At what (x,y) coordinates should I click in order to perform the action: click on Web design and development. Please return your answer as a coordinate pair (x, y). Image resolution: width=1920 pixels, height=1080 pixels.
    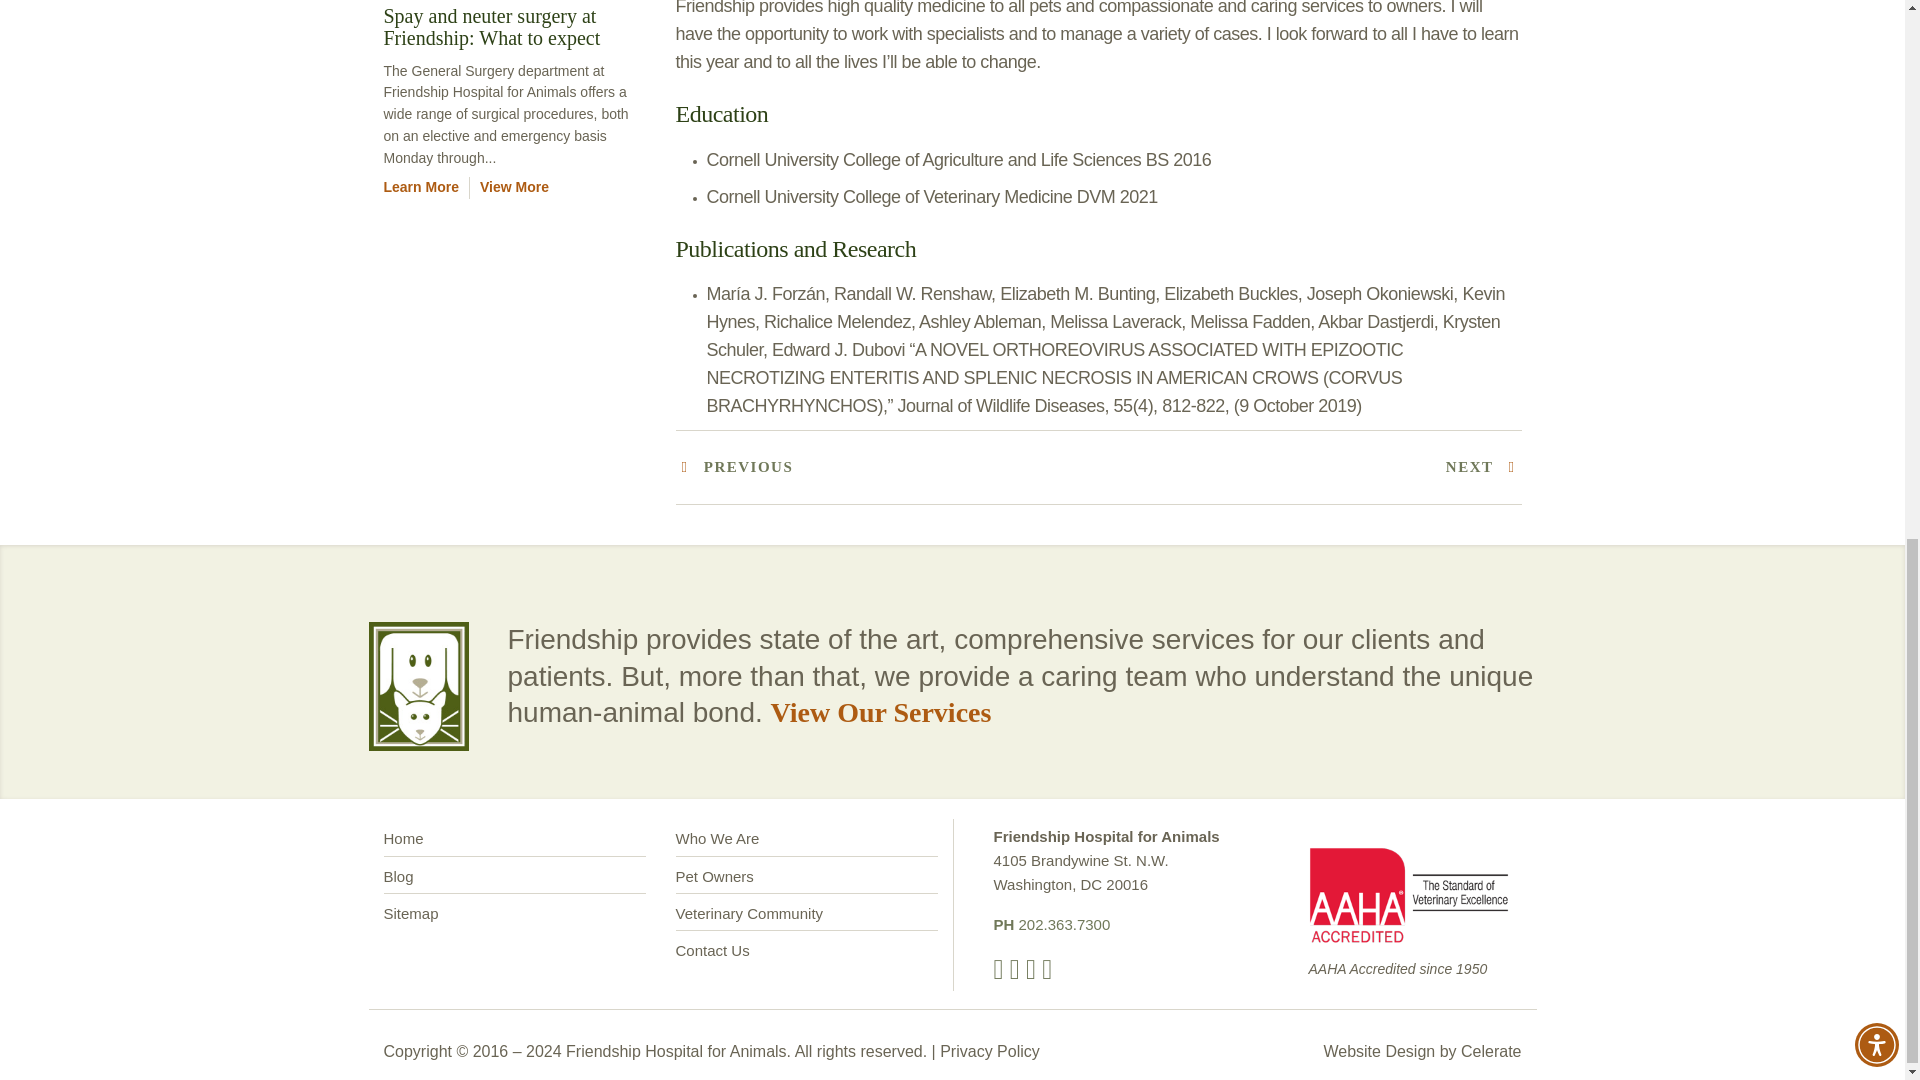
    Looking at the image, I should click on (1490, 1050).